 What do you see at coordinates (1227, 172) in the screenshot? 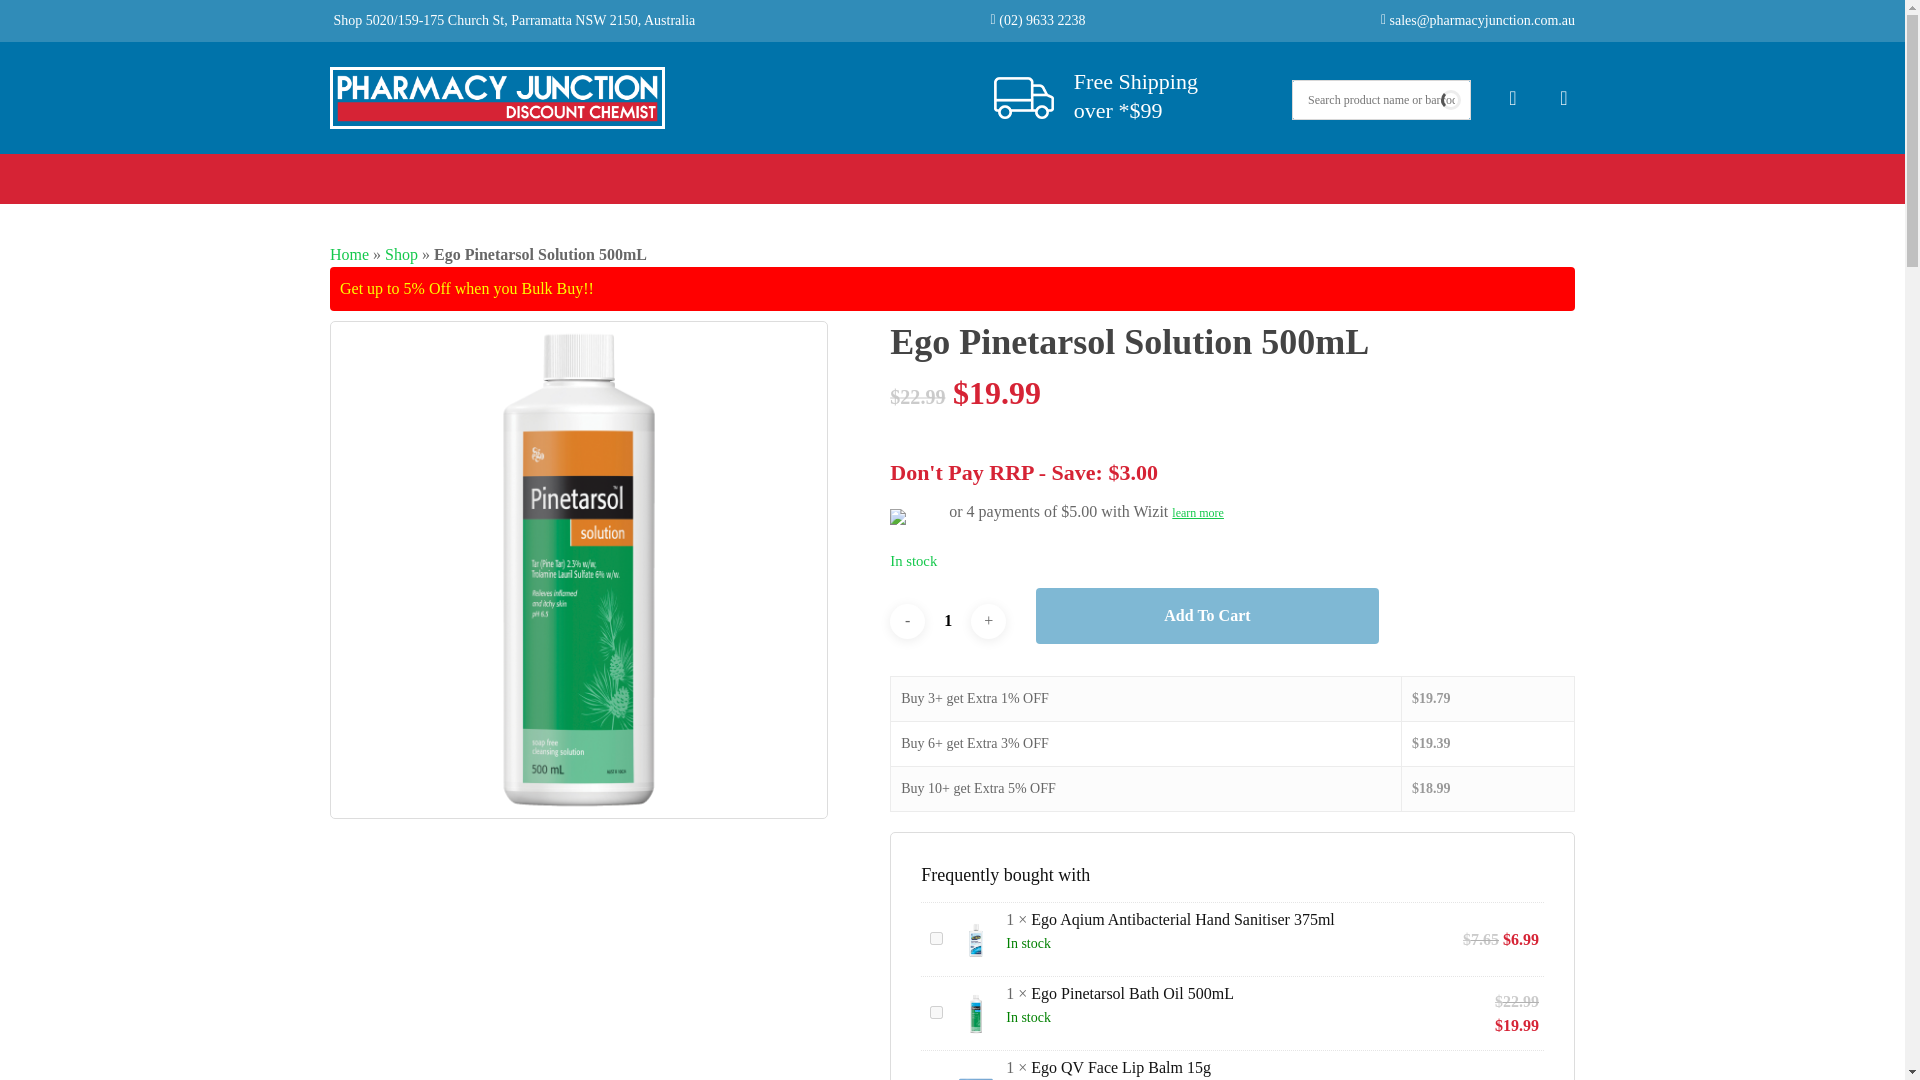
I see `FOOT CARE` at bounding box center [1227, 172].